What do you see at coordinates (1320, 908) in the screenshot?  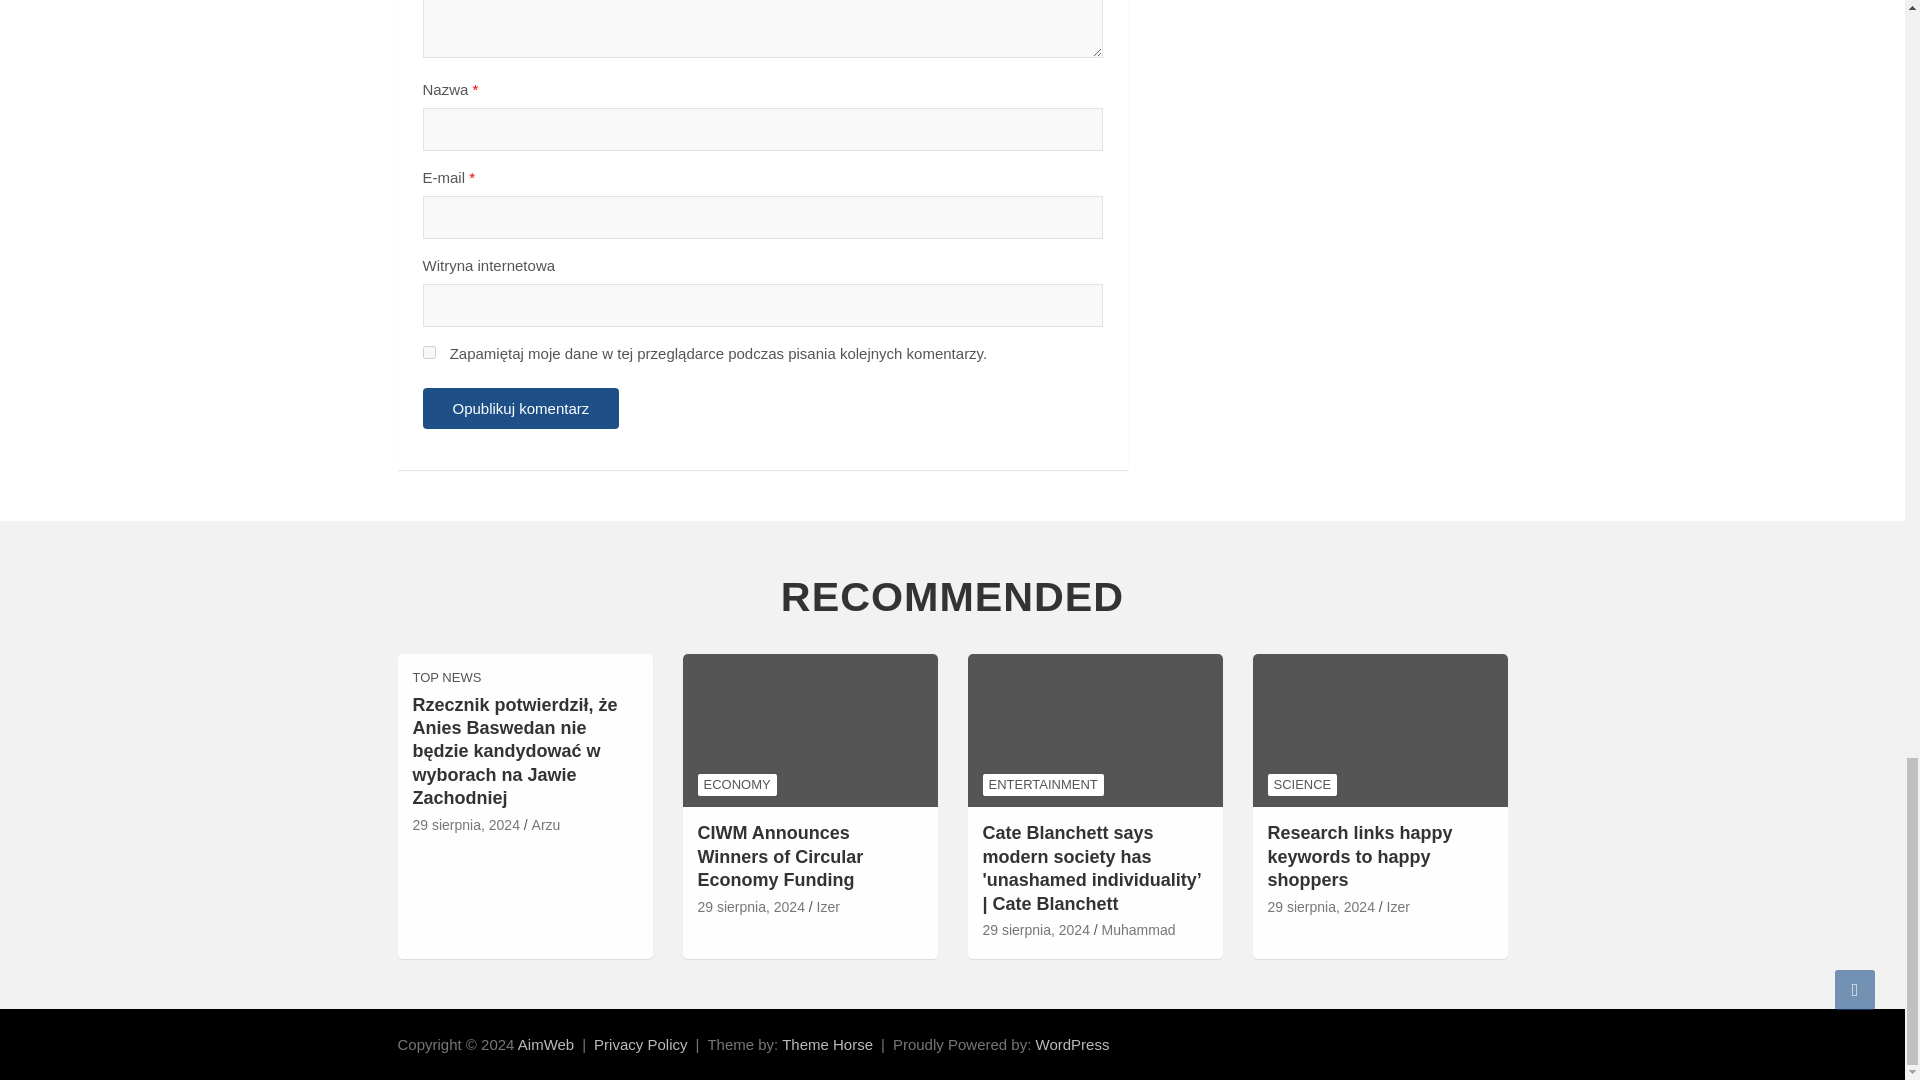 I see `Research links happy keywords to happy shoppers` at bounding box center [1320, 908].